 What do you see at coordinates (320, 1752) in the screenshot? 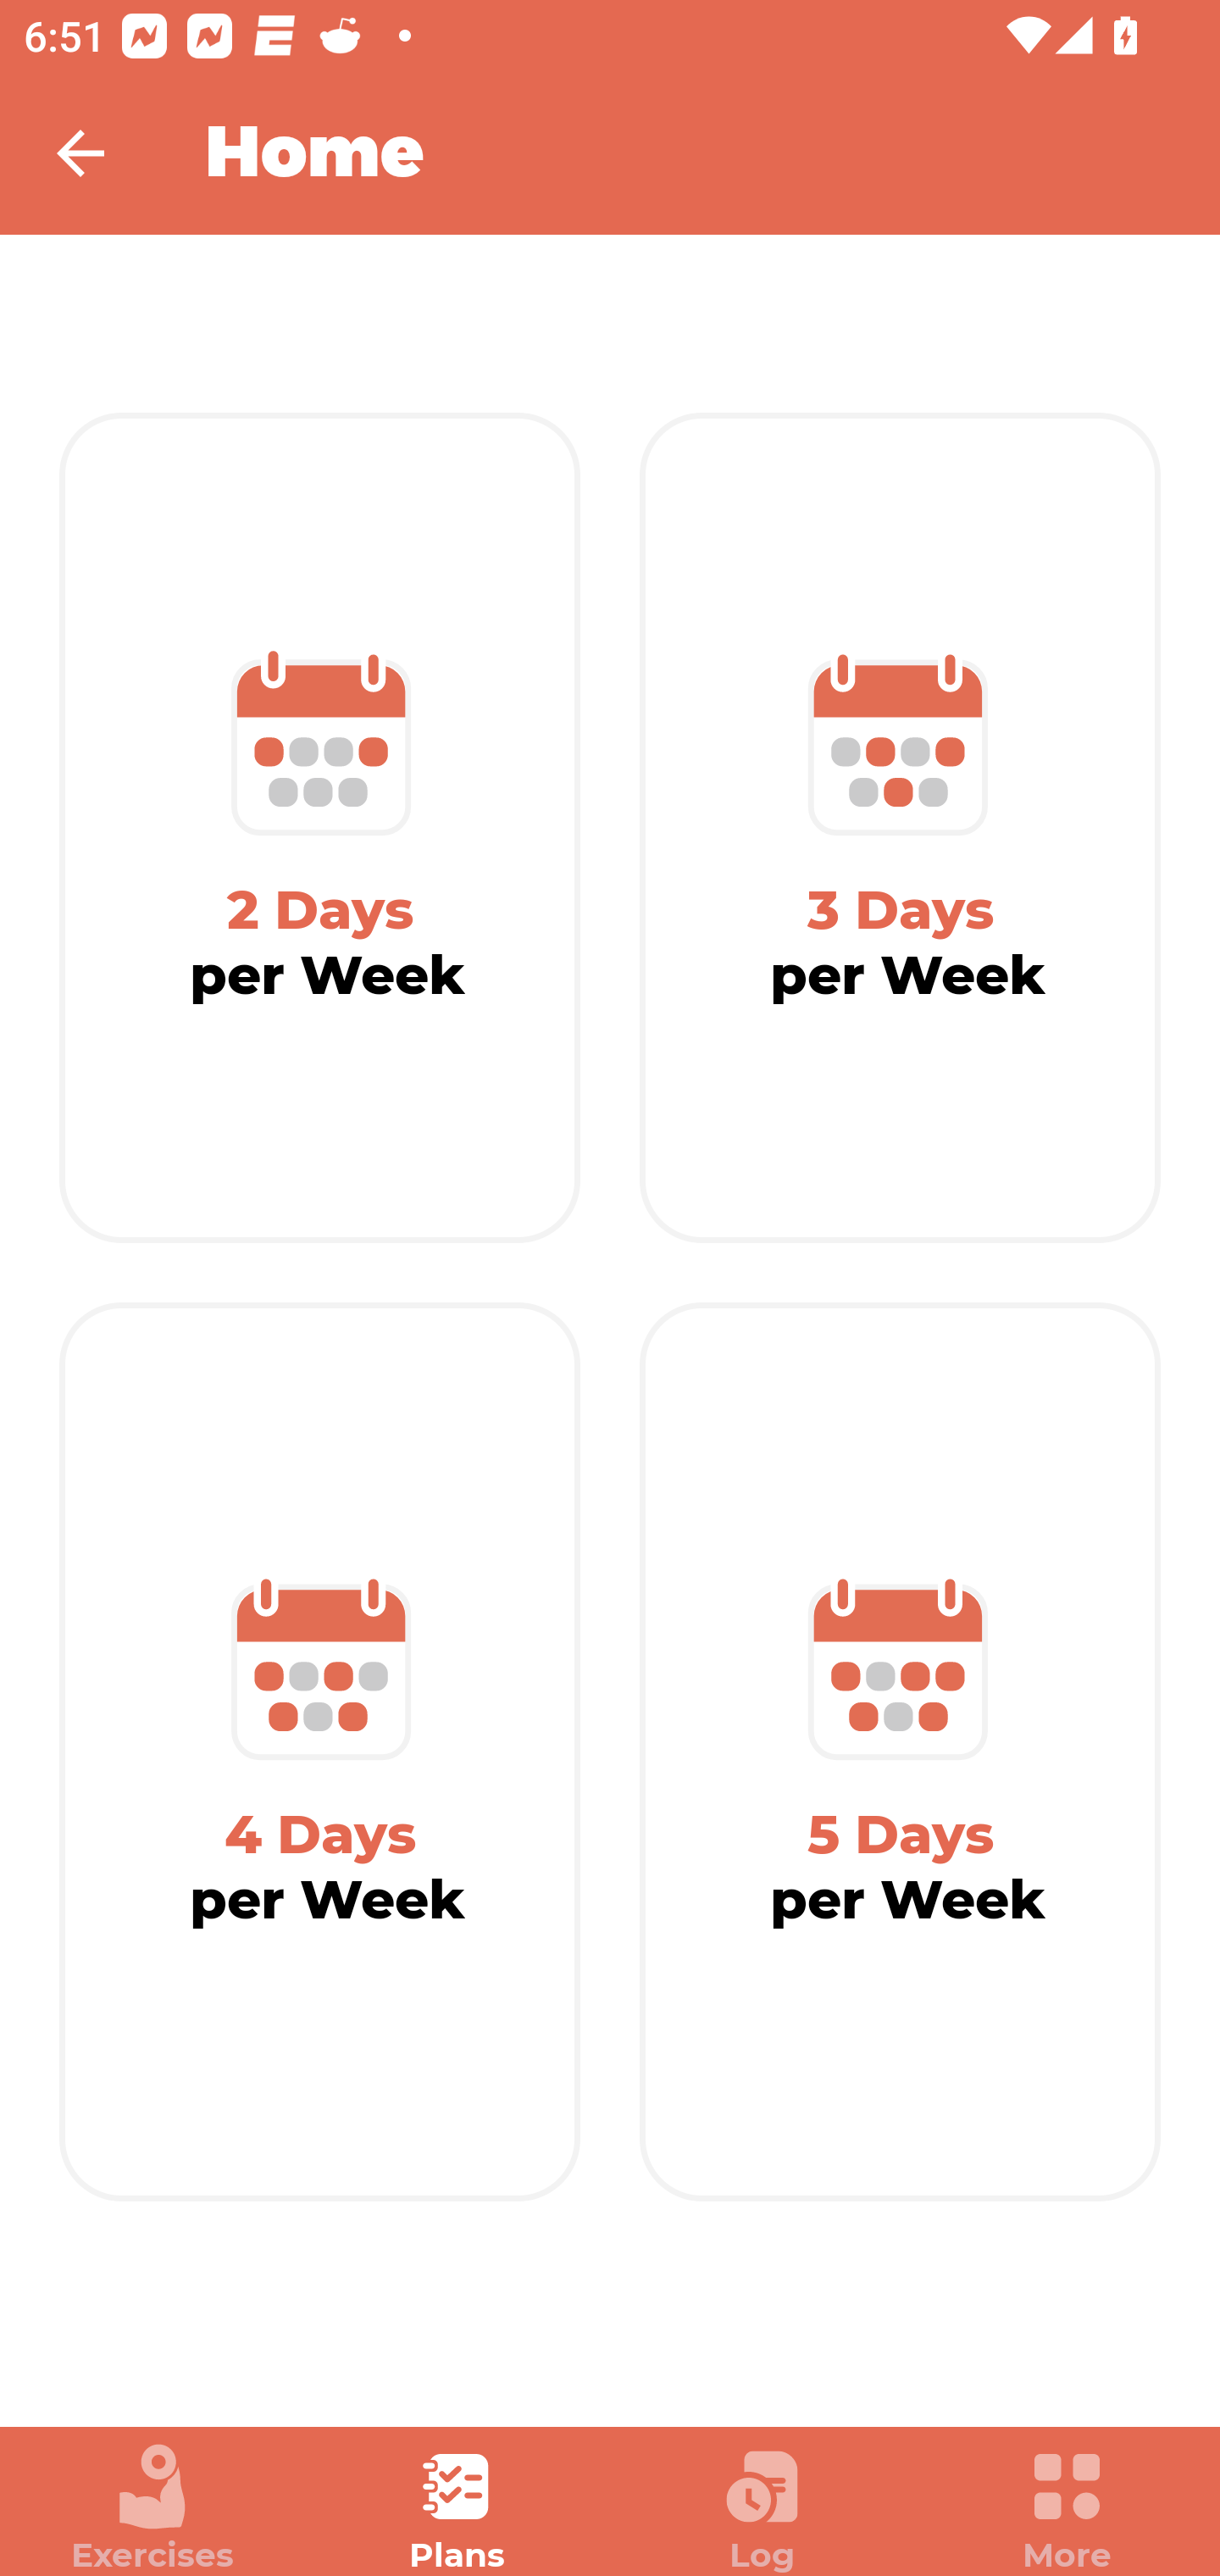
I see `4 Days
 per Week` at bounding box center [320, 1752].